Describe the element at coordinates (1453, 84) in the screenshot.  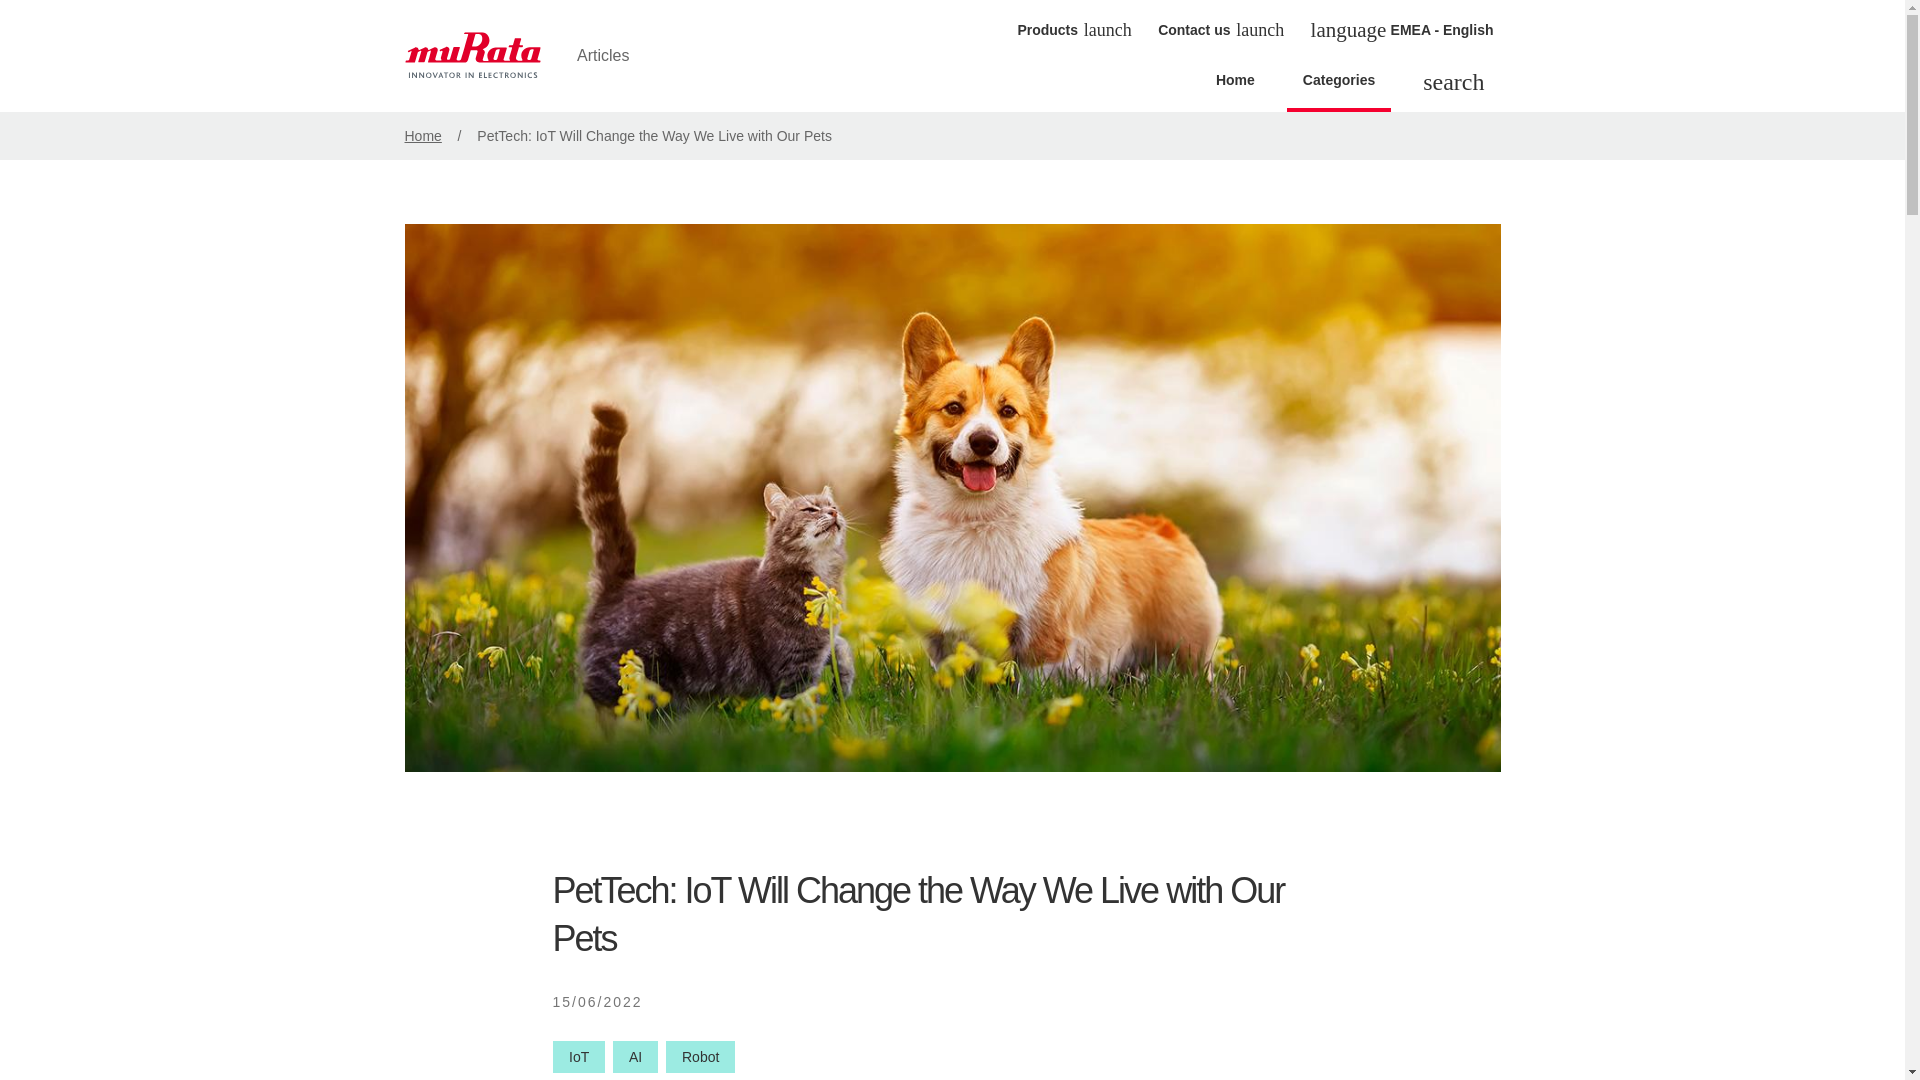
I see `search` at that location.